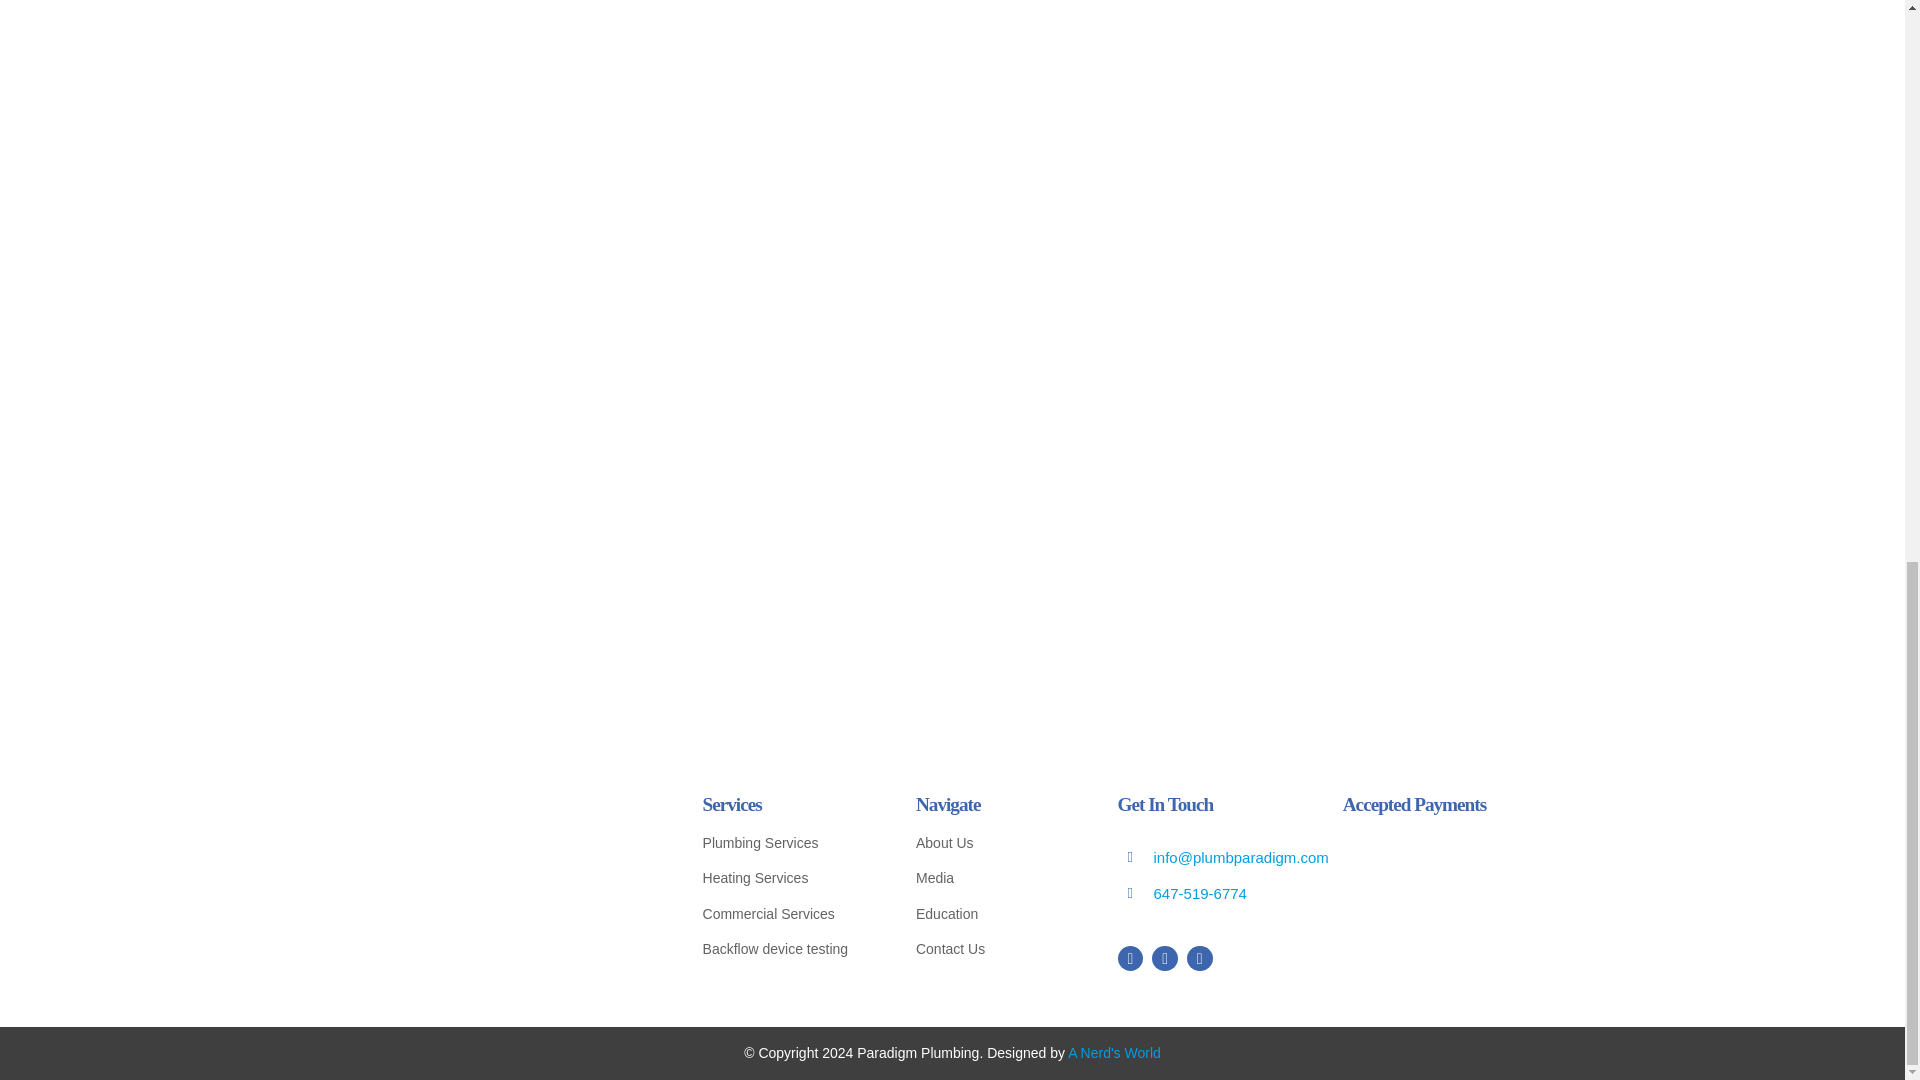  What do you see at coordinates (506, 872) in the screenshot?
I see `Paradigm colour full` at bounding box center [506, 872].